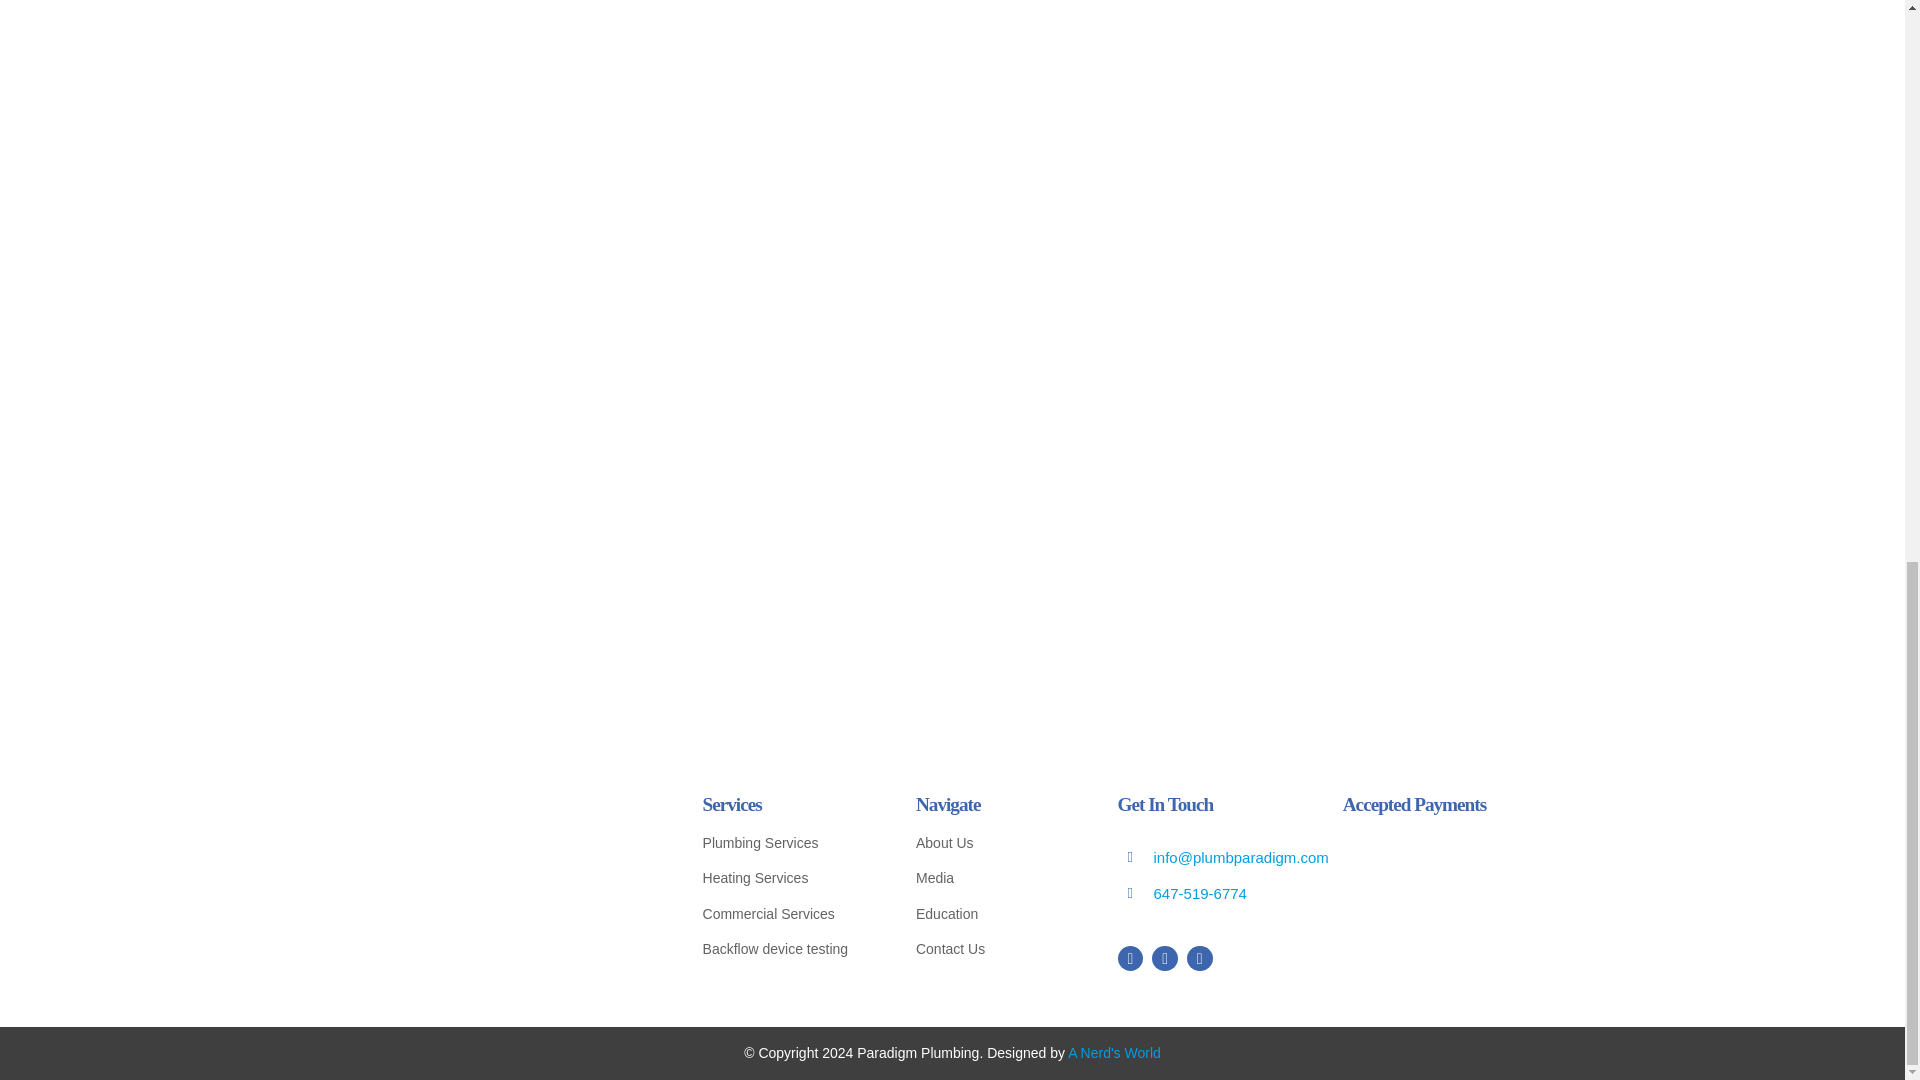  What do you see at coordinates (506, 872) in the screenshot?
I see `Paradigm colour full` at bounding box center [506, 872].